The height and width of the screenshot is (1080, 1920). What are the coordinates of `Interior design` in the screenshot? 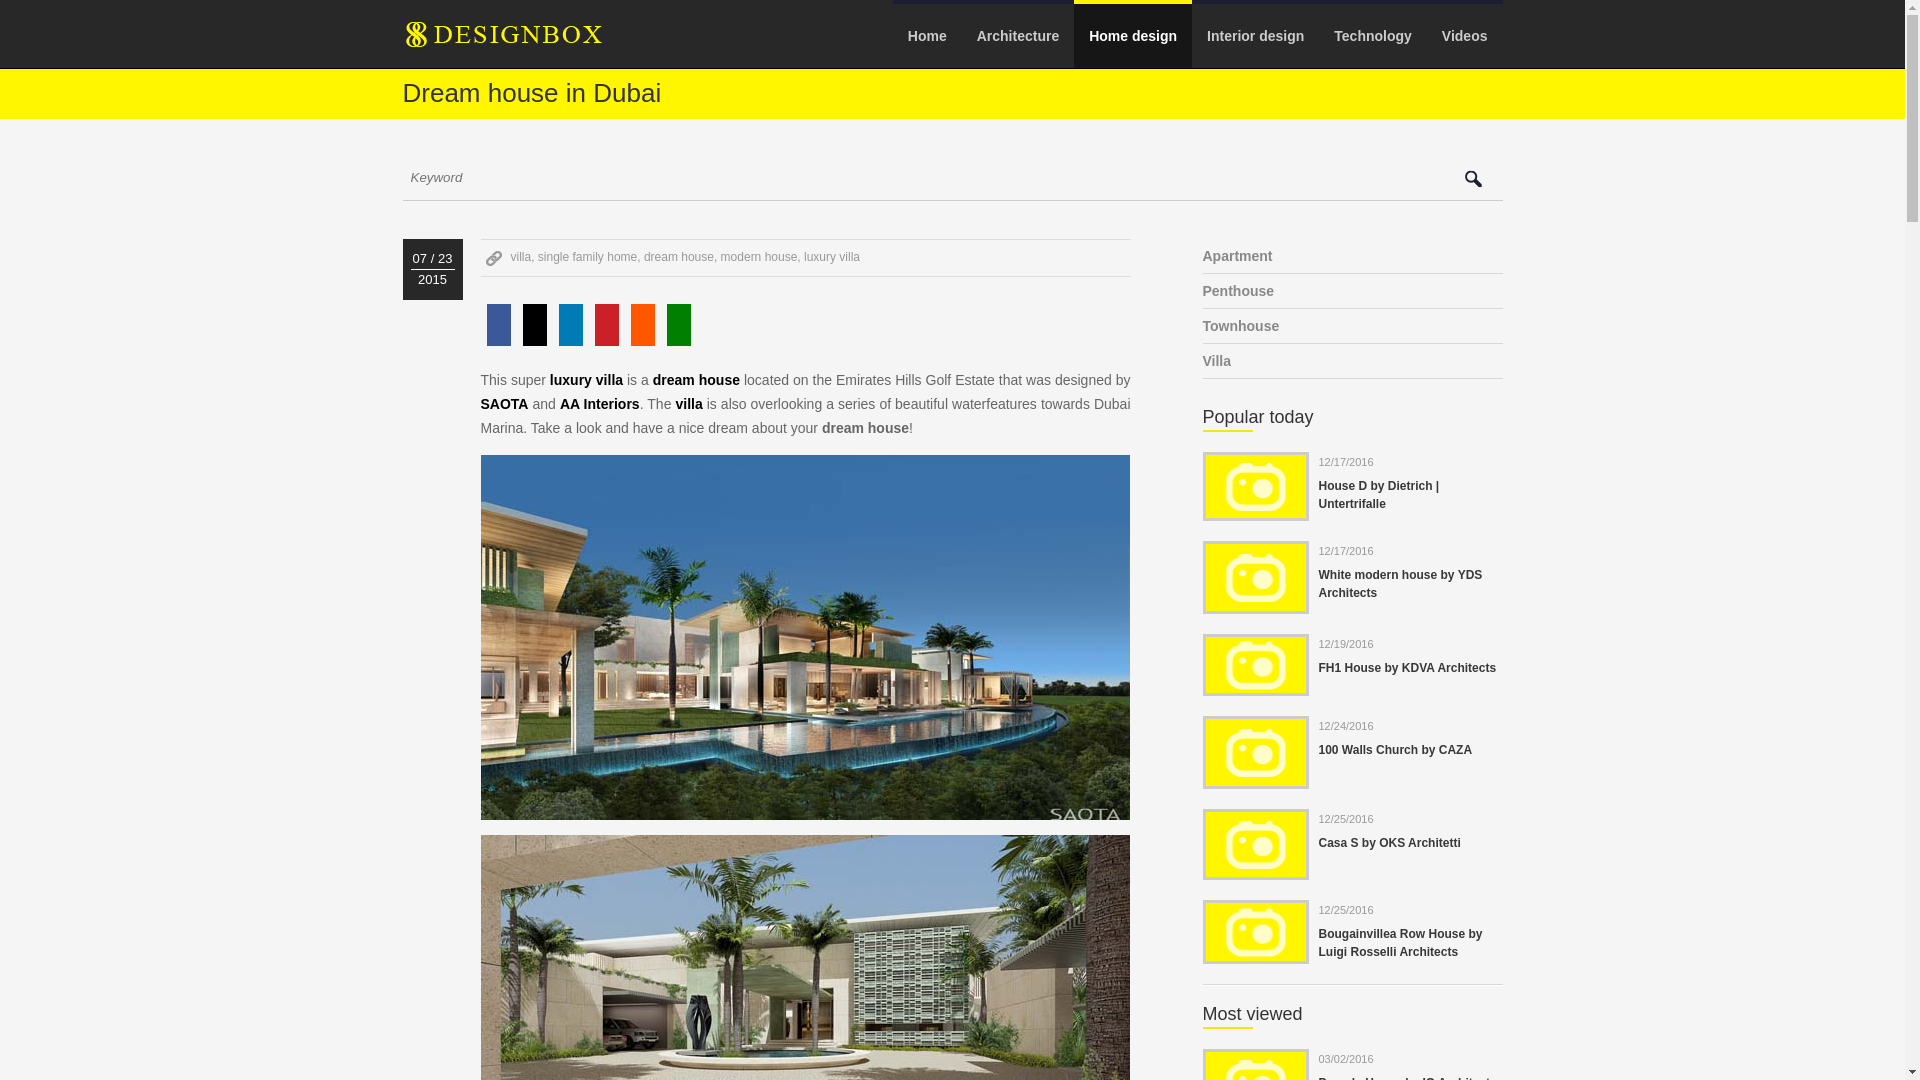 It's located at (1256, 36).